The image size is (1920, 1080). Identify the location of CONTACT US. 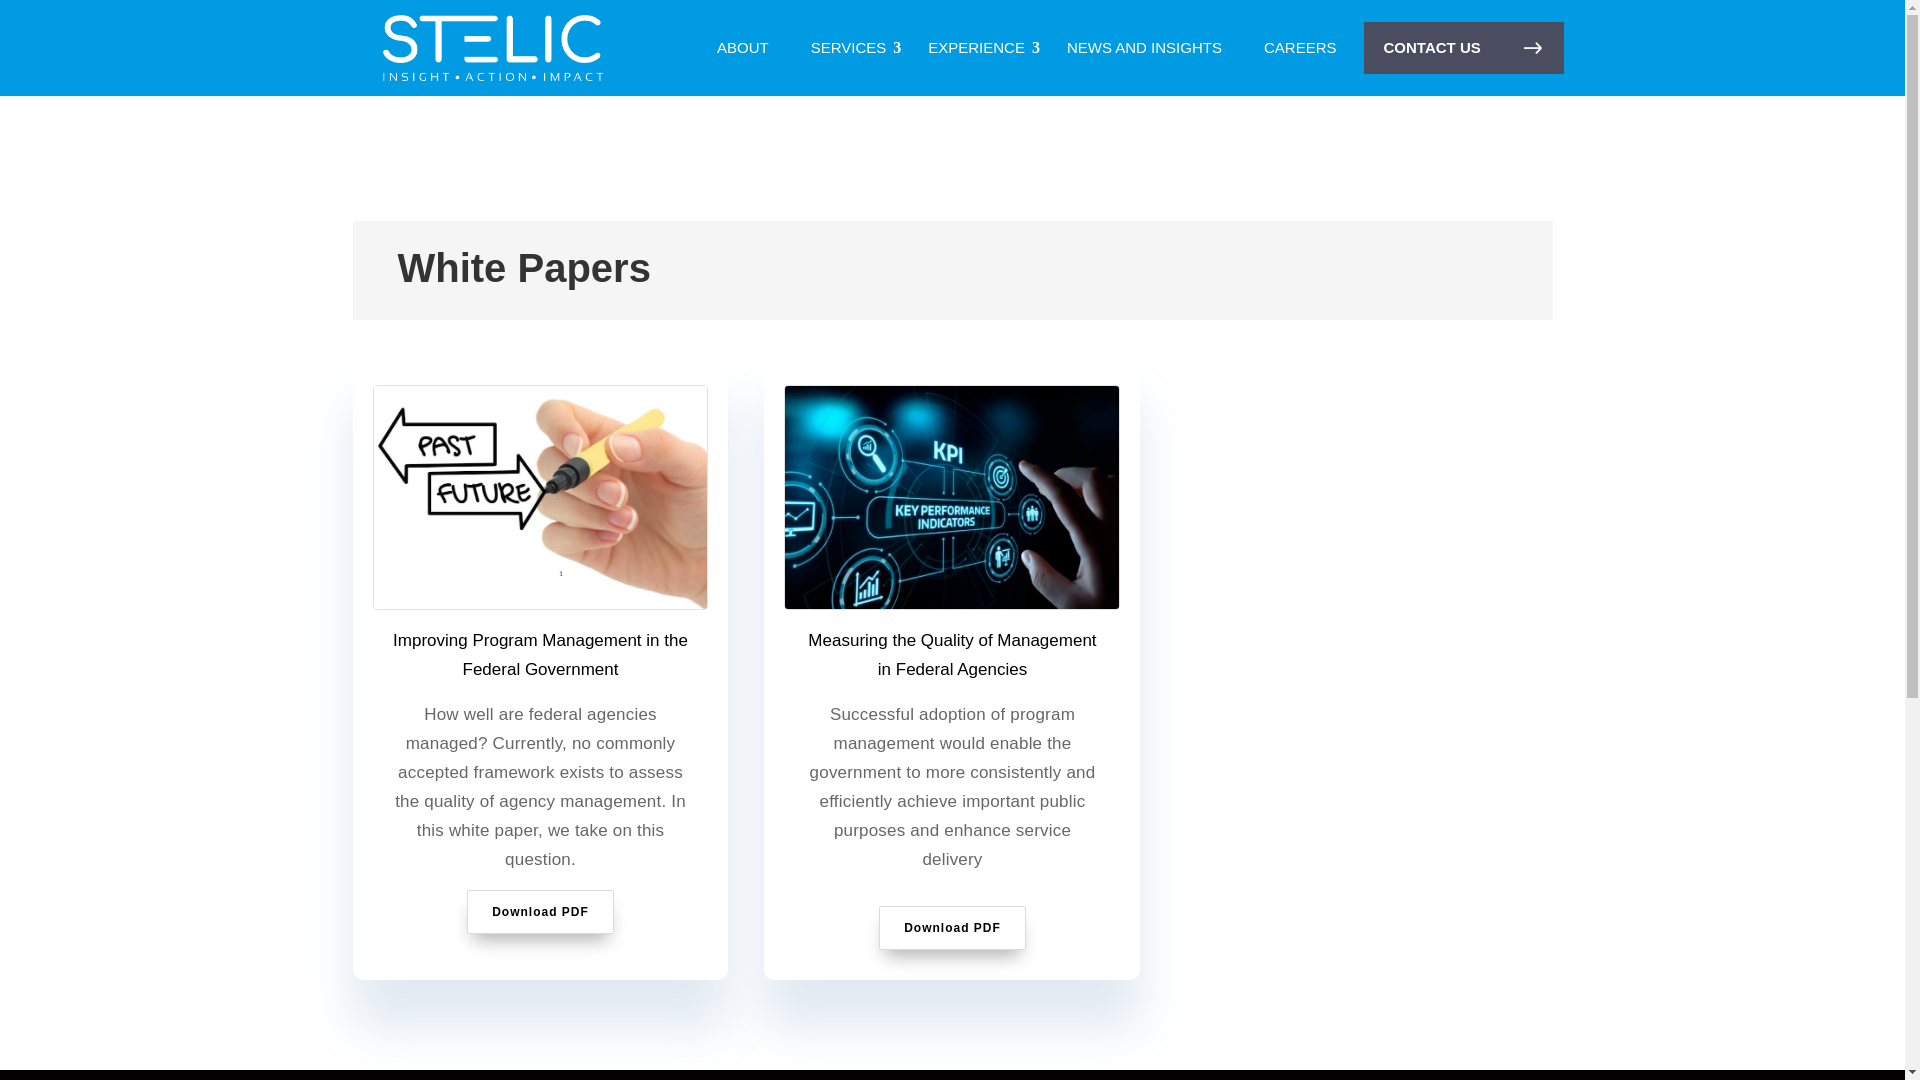
(1464, 48).